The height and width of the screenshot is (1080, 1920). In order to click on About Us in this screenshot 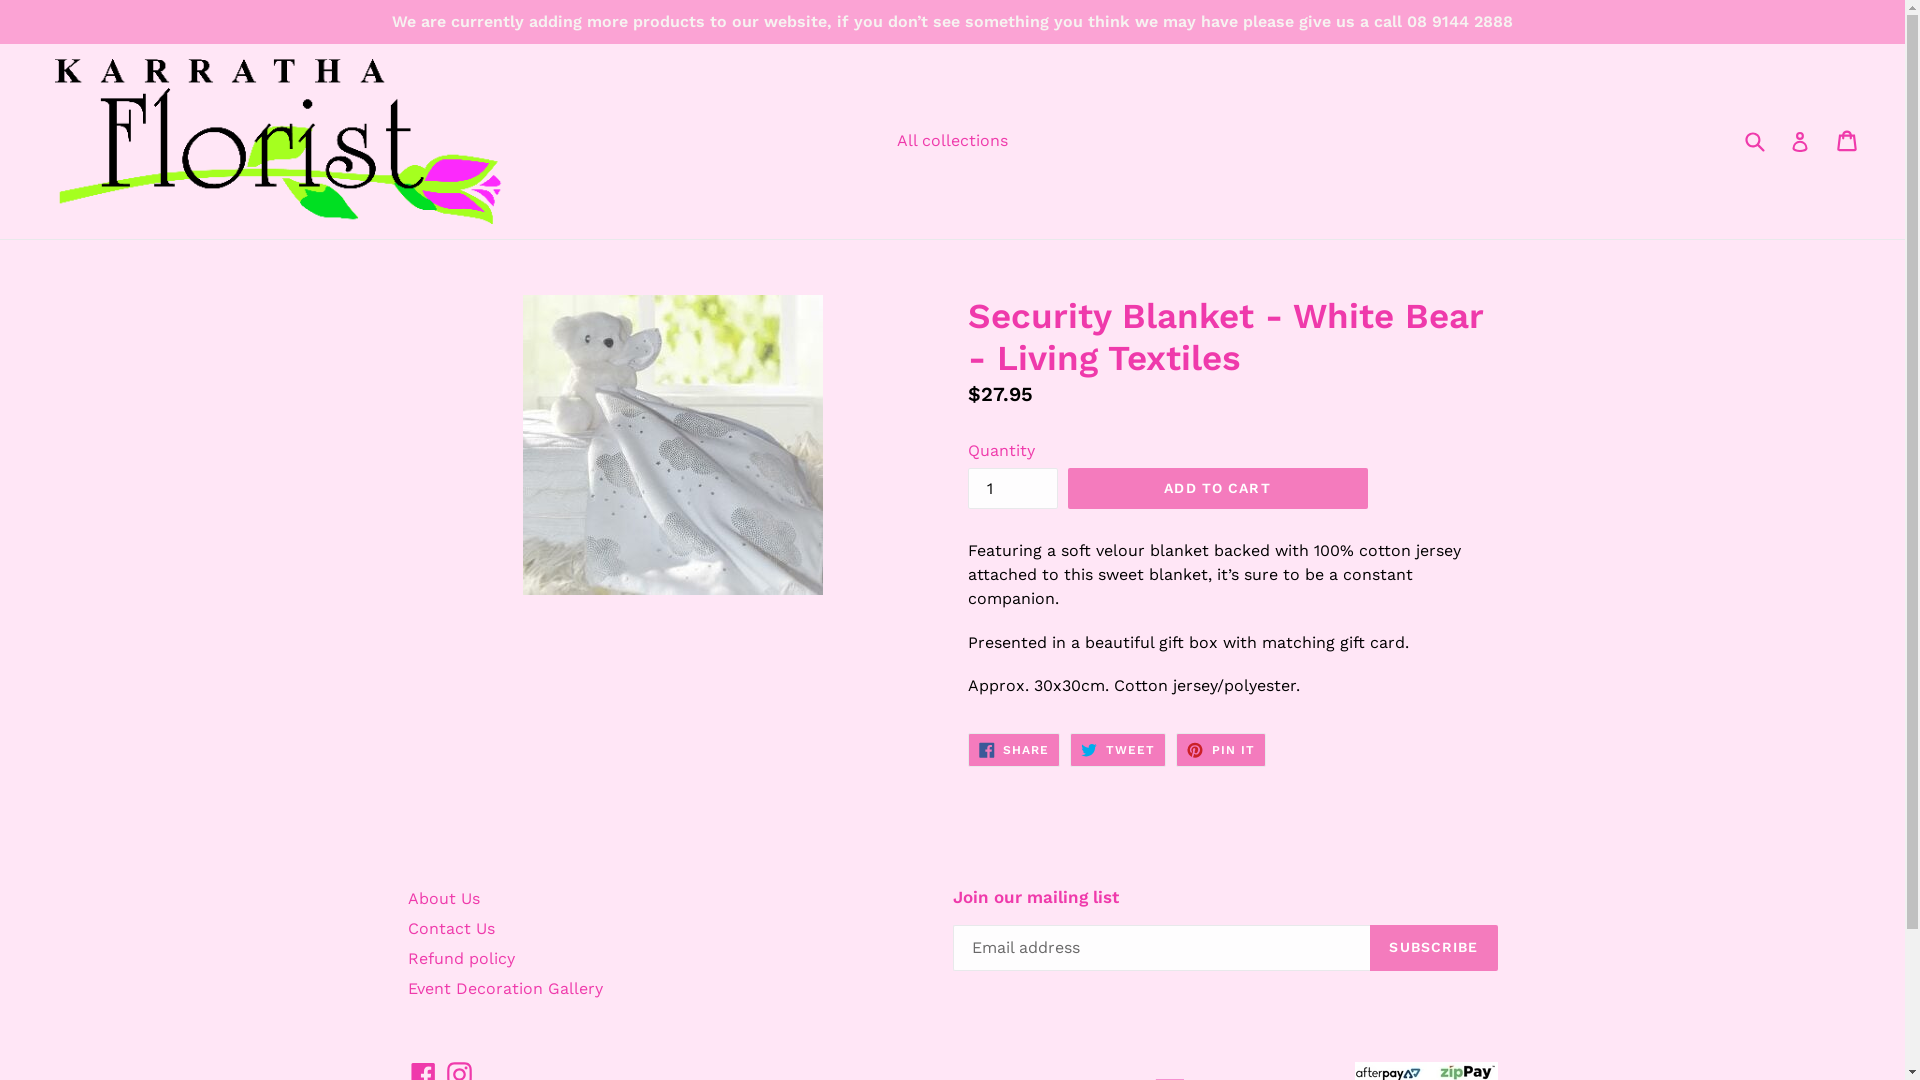, I will do `click(444, 898)`.